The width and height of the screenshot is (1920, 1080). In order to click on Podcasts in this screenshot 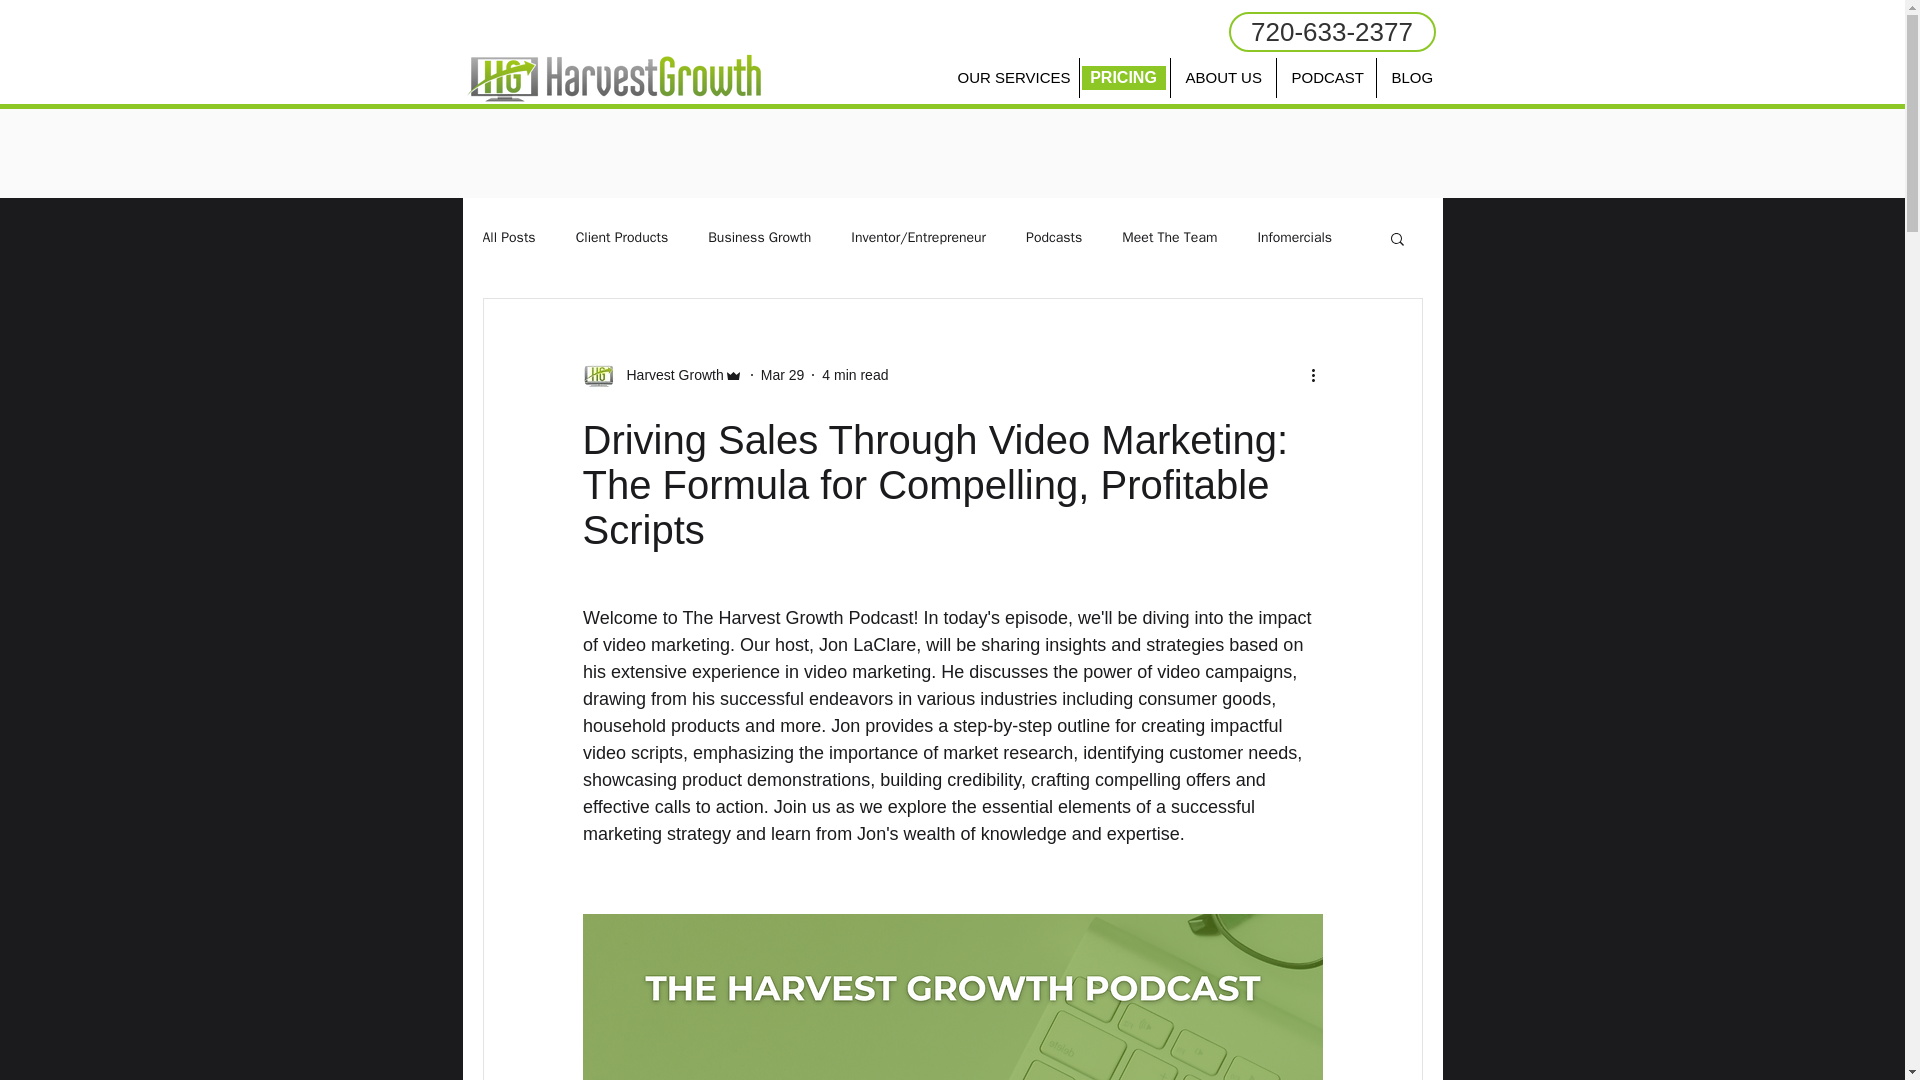, I will do `click(1054, 238)`.